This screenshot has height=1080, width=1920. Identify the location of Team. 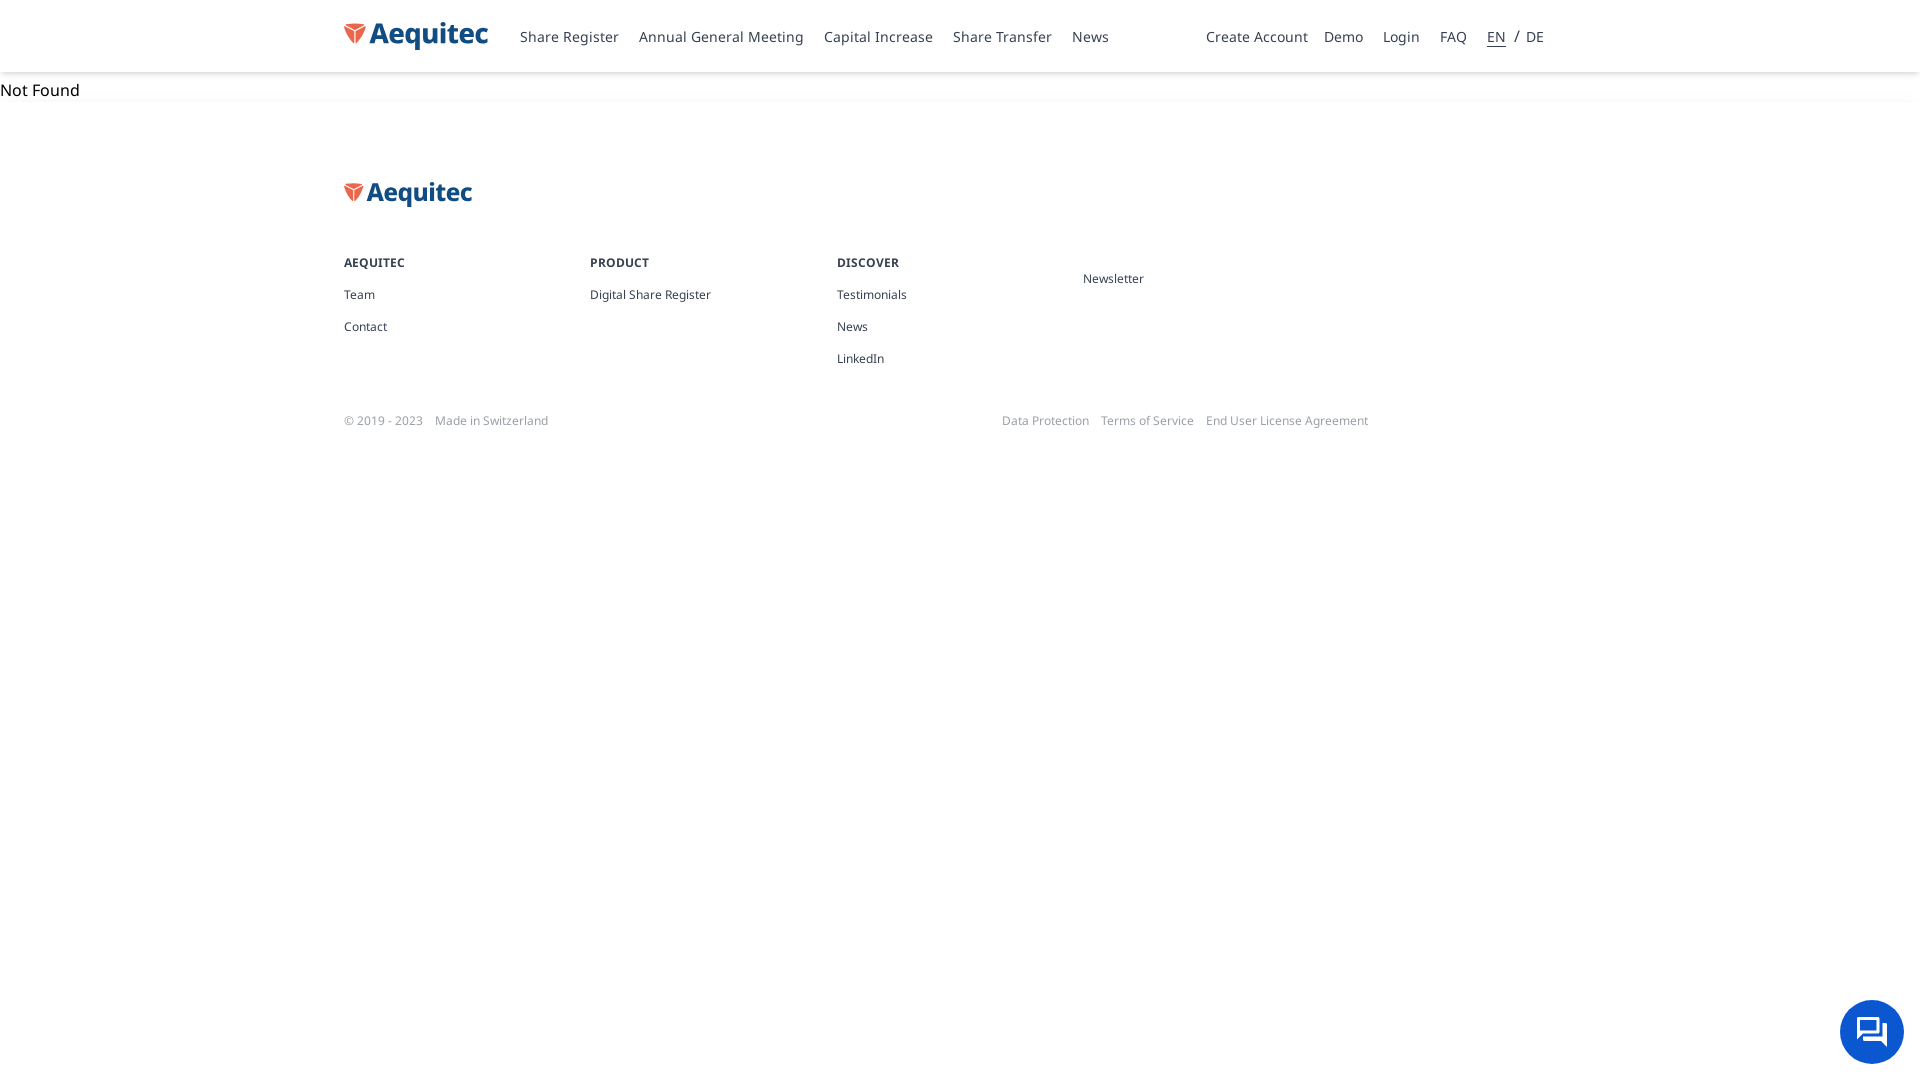
(467, 295).